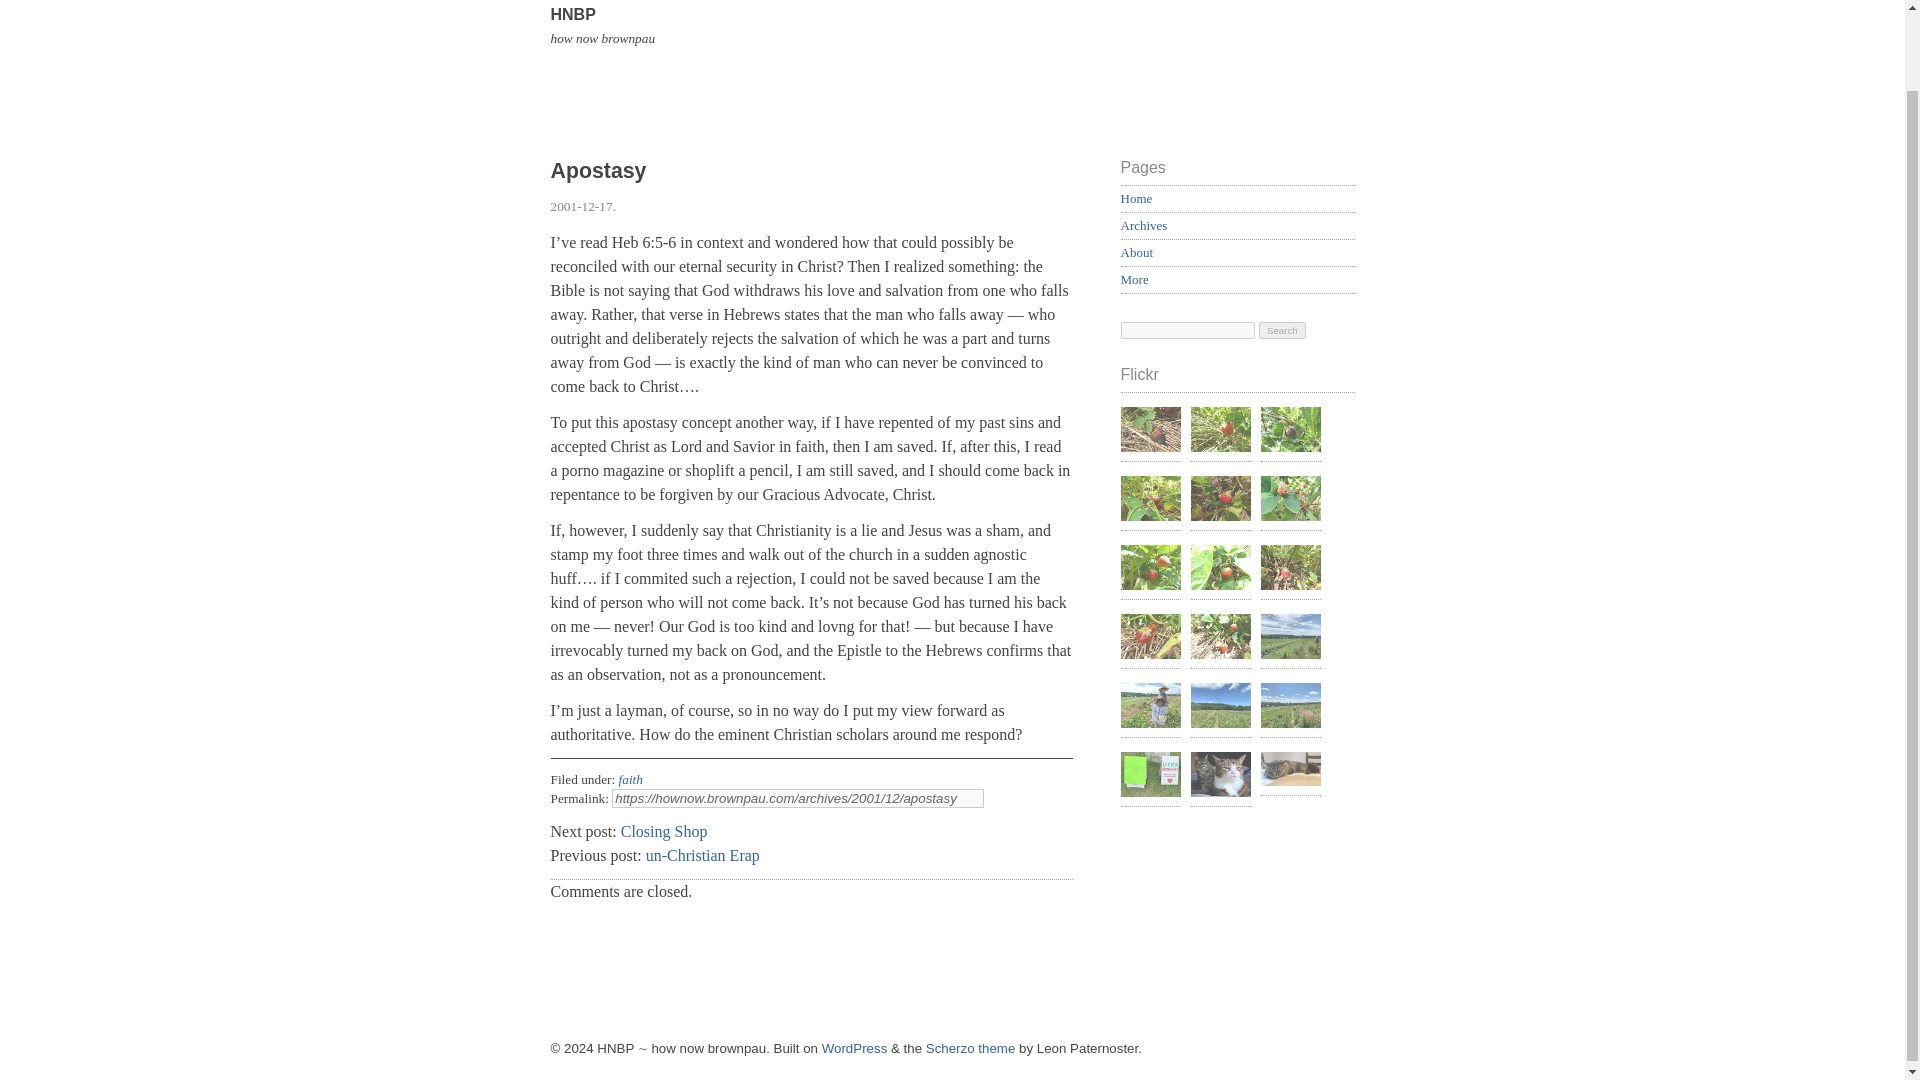 Image resolution: width=1920 pixels, height=1080 pixels. What do you see at coordinates (1143, 226) in the screenshot?
I see `Archives` at bounding box center [1143, 226].